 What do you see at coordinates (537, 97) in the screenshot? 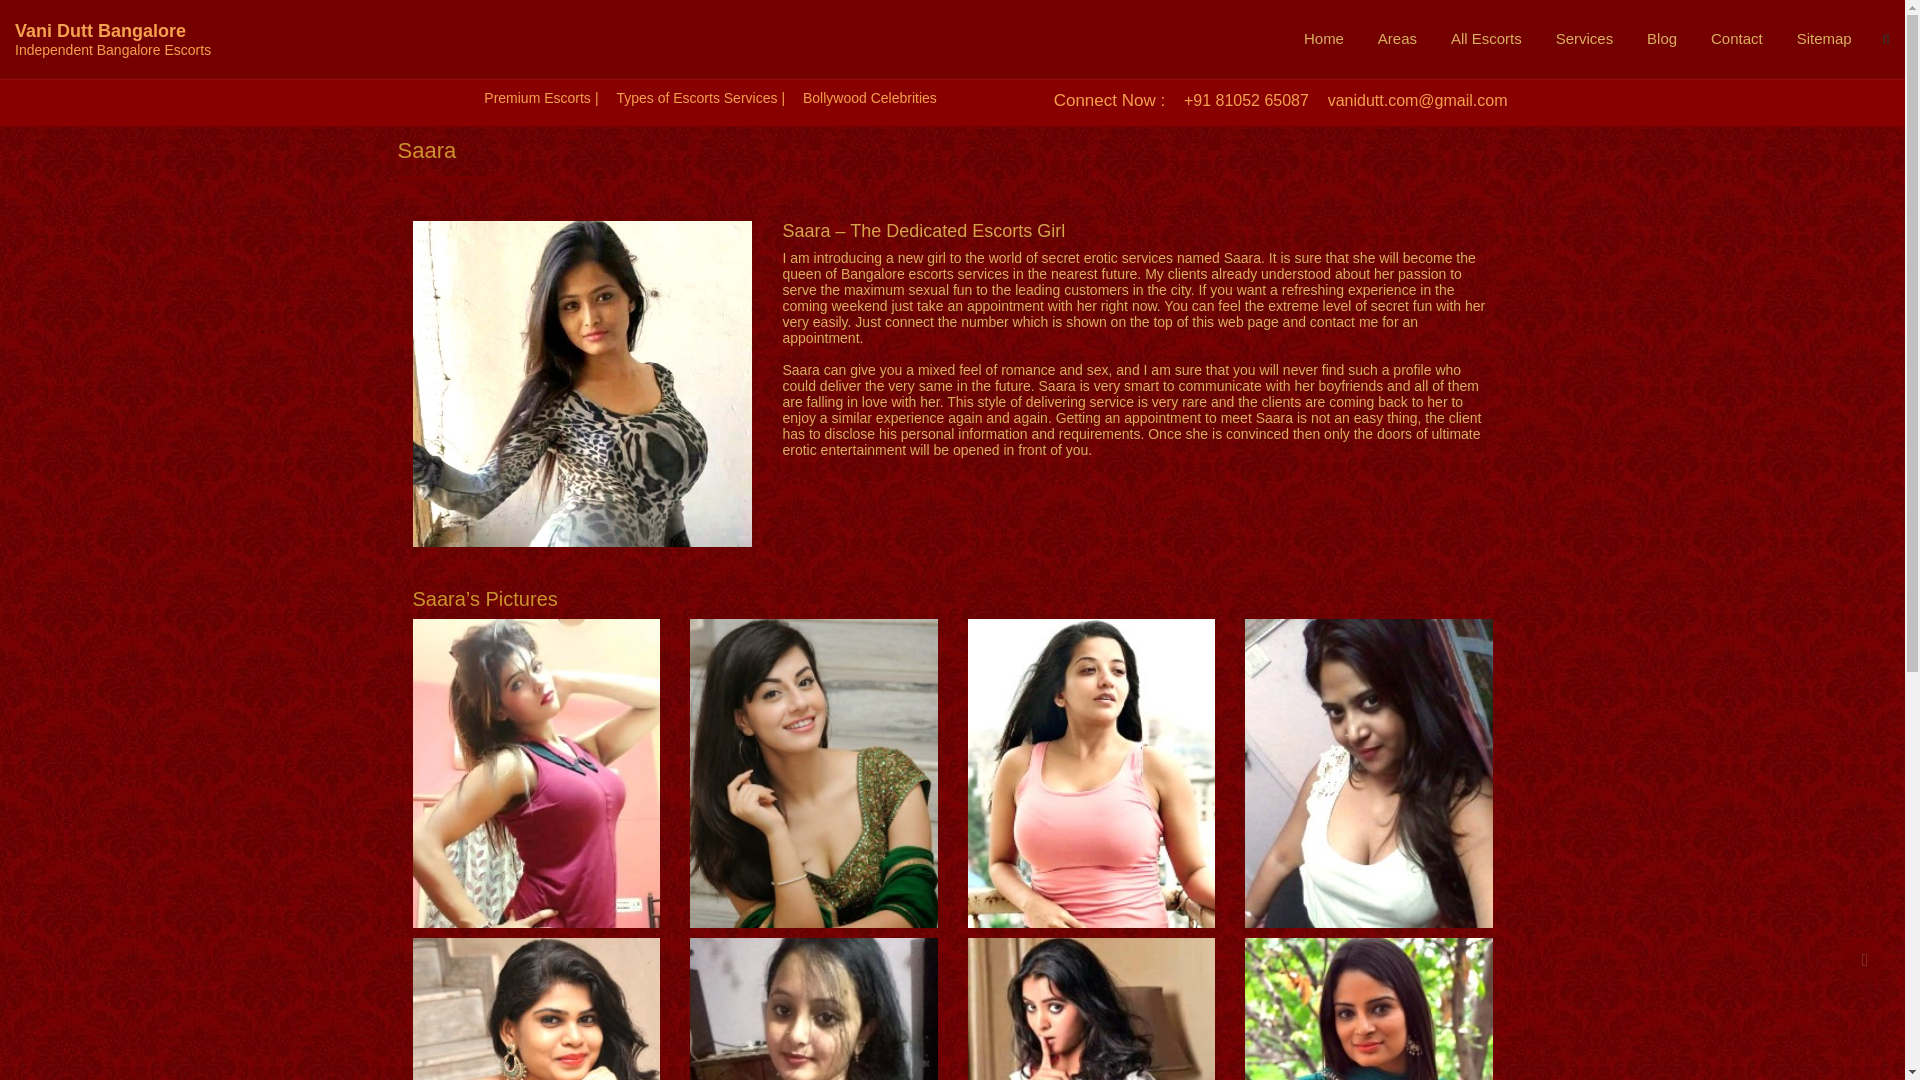
I see `Premium Escorts` at bounding box center [537, 97].